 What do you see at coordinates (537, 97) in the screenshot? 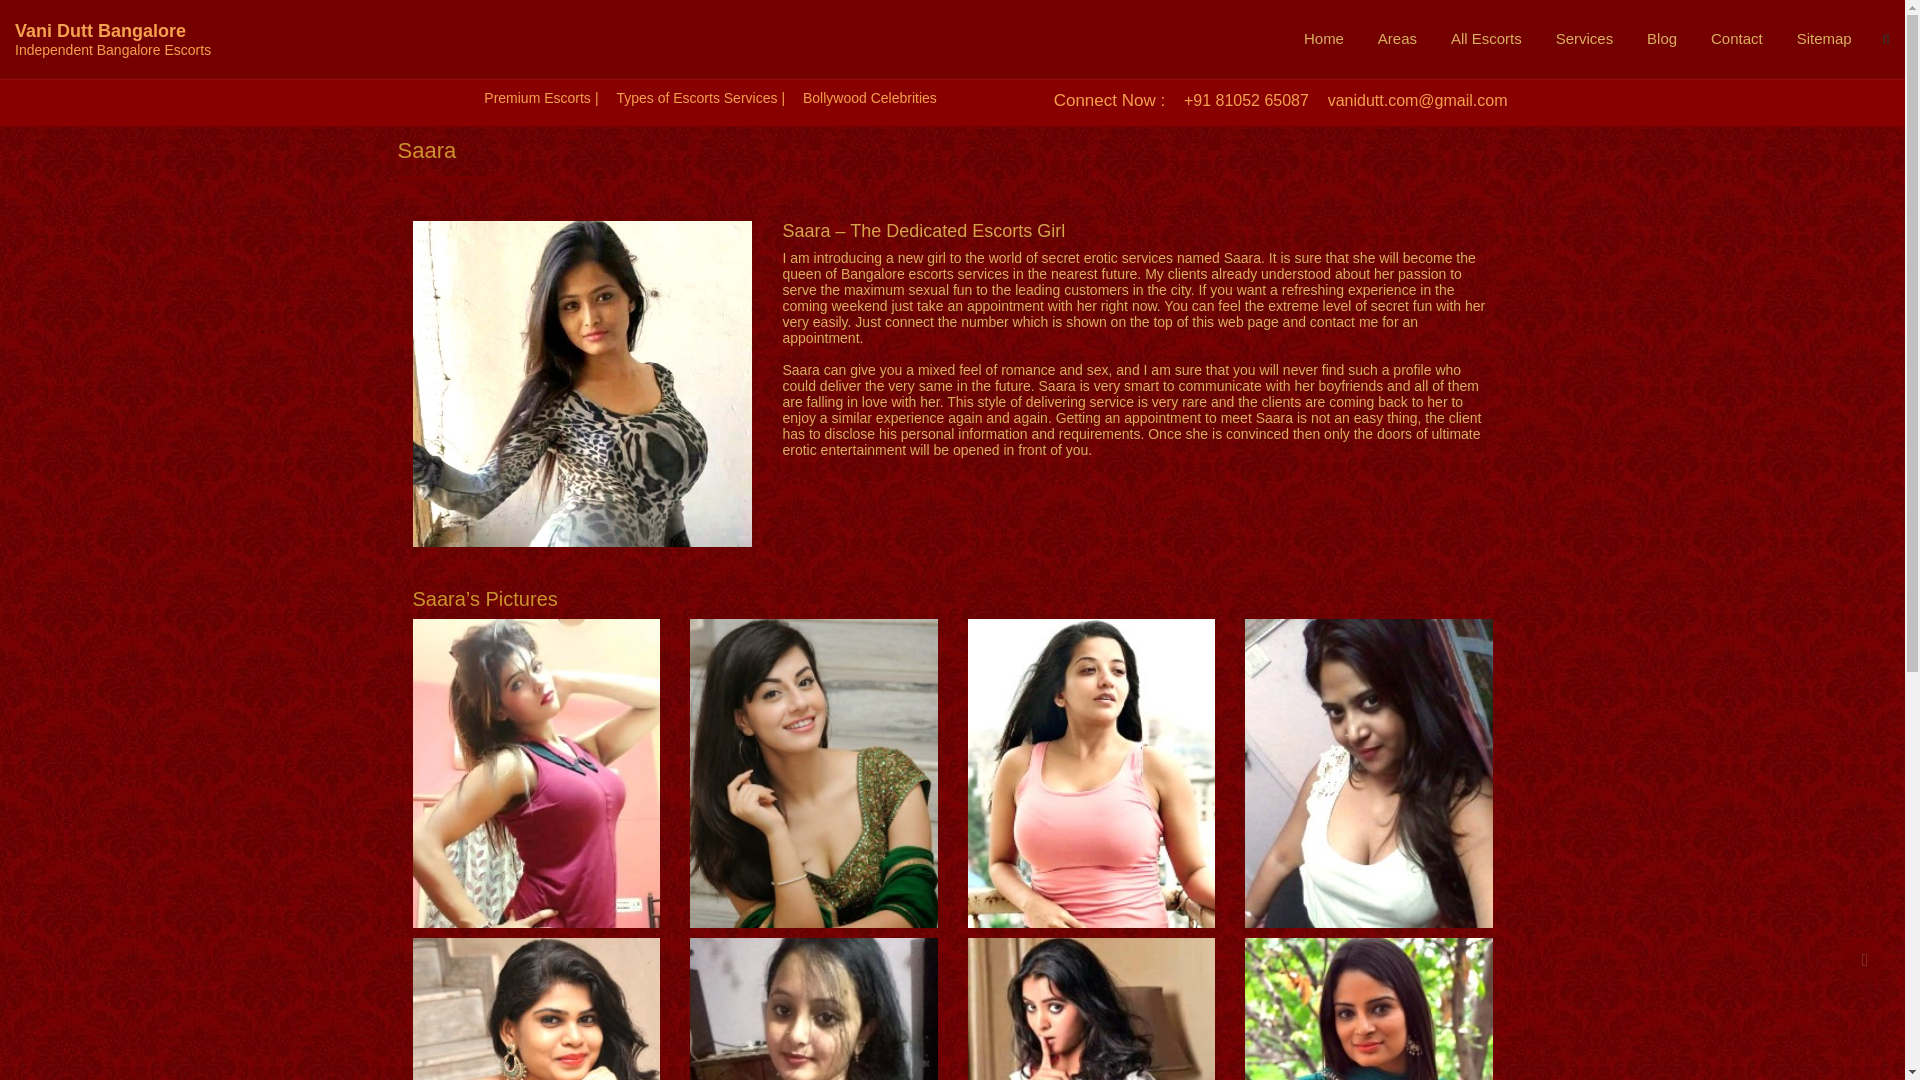
I see `Premium Escorts` at bounding box center [537, 97].